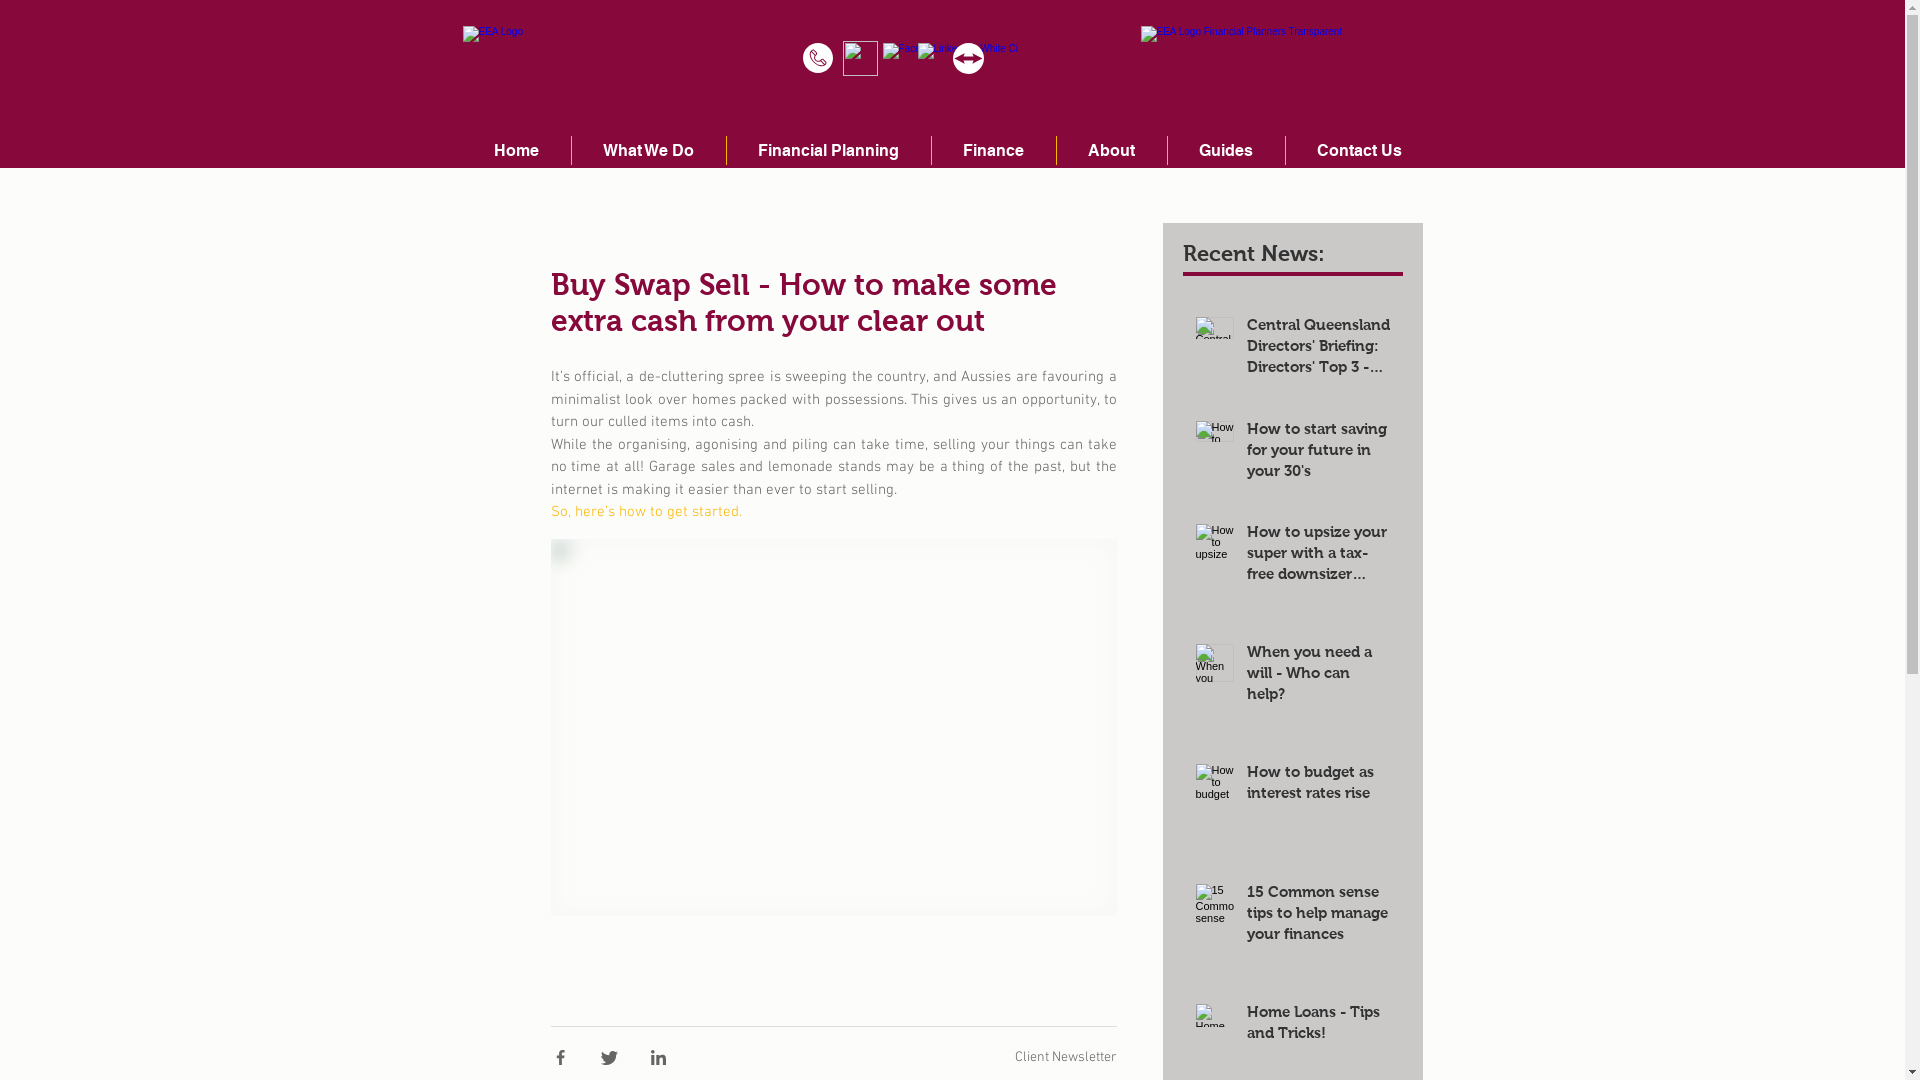  What do you see at coordinates (1360, 150) in the screenshot?
I see `Contact Us` at bounding box center [1360, 150].